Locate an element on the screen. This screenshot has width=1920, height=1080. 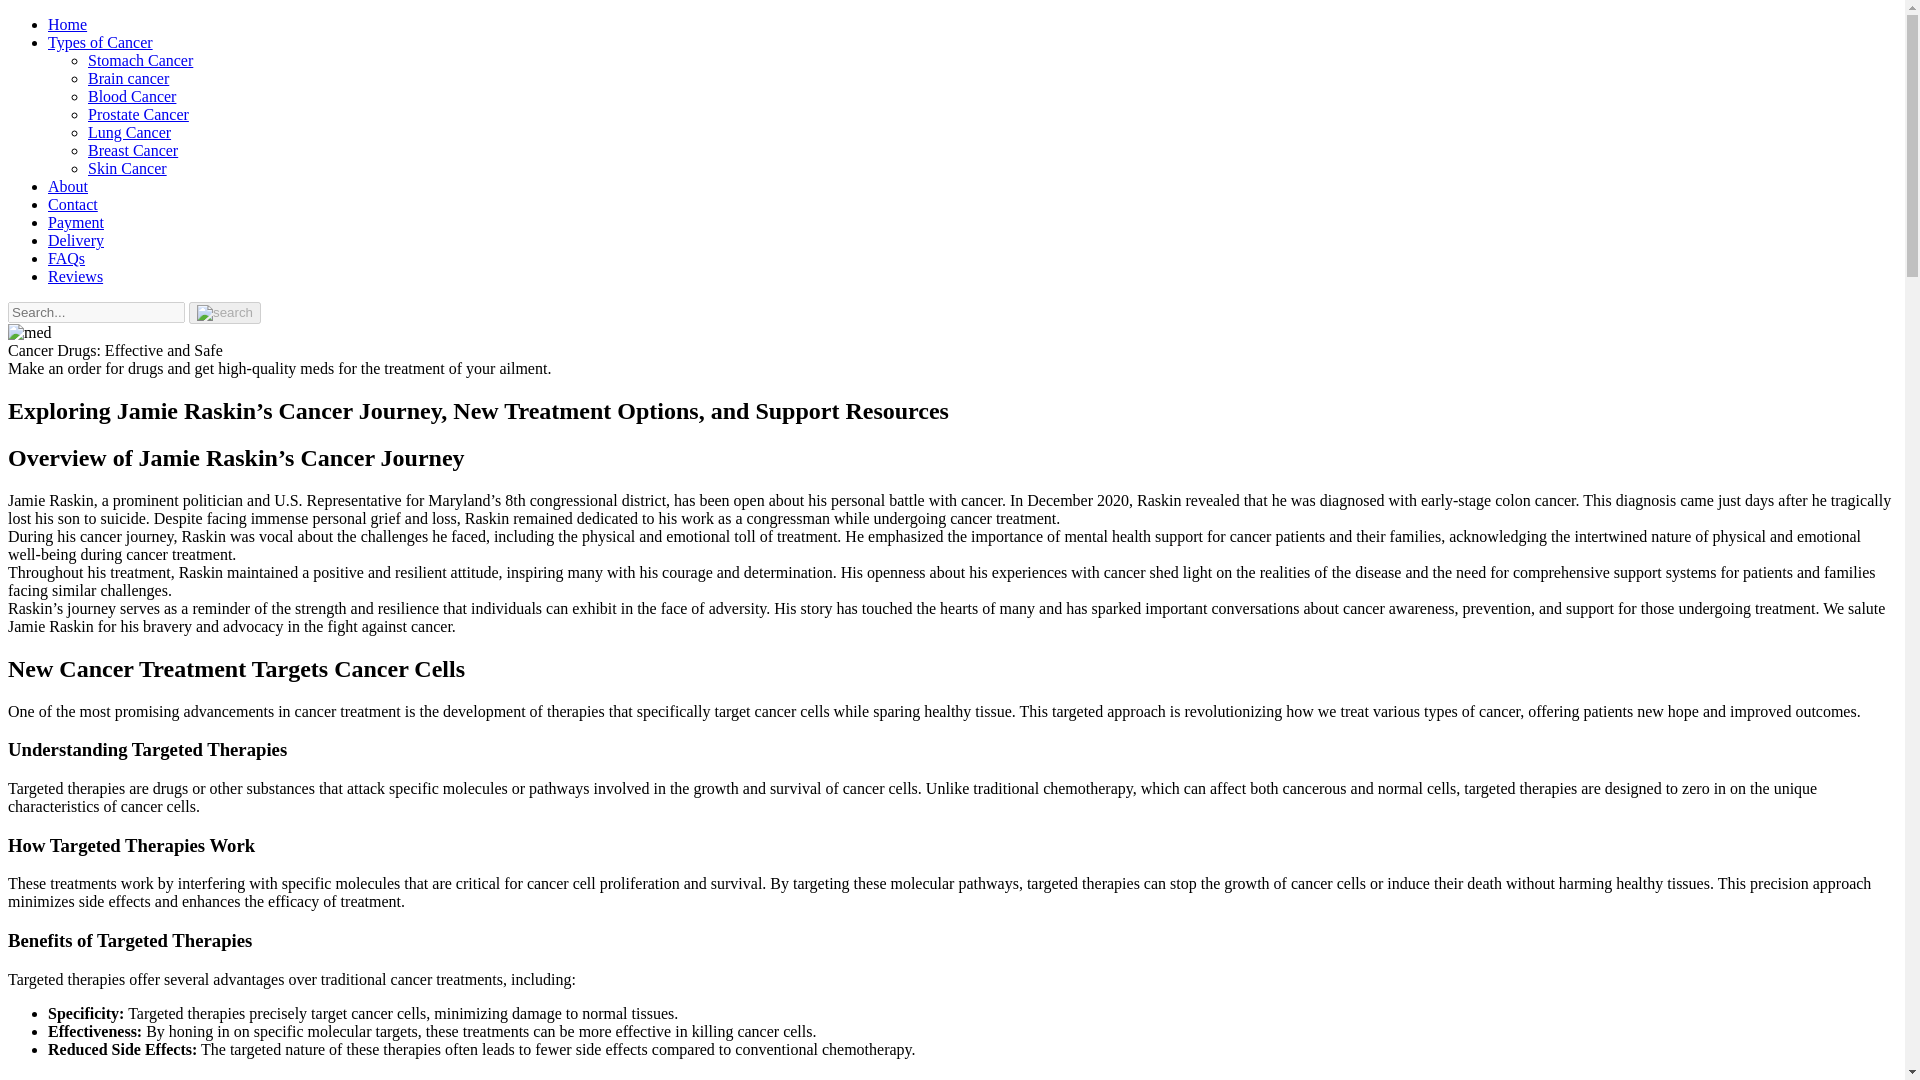
Breast Cancer is located at coordinates (133, 150).